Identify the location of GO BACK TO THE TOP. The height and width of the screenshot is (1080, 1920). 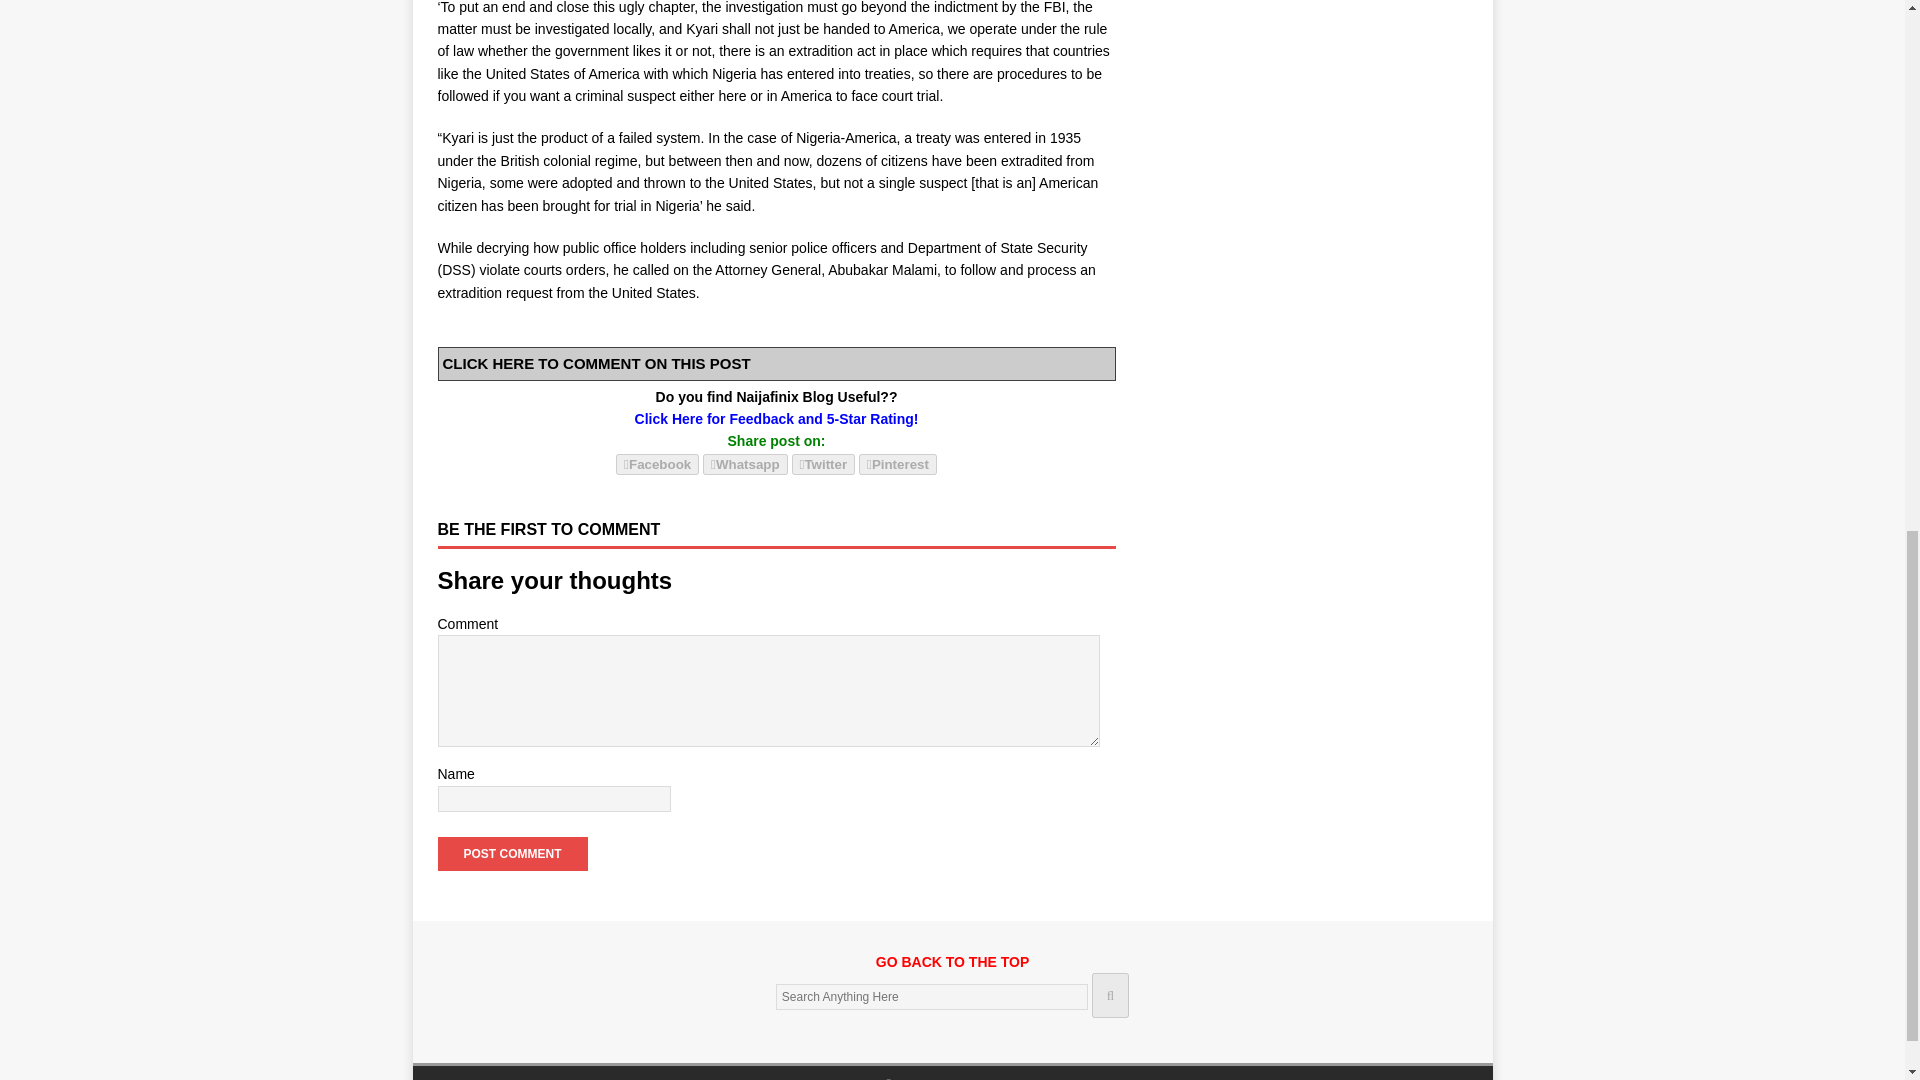
(952, 972).